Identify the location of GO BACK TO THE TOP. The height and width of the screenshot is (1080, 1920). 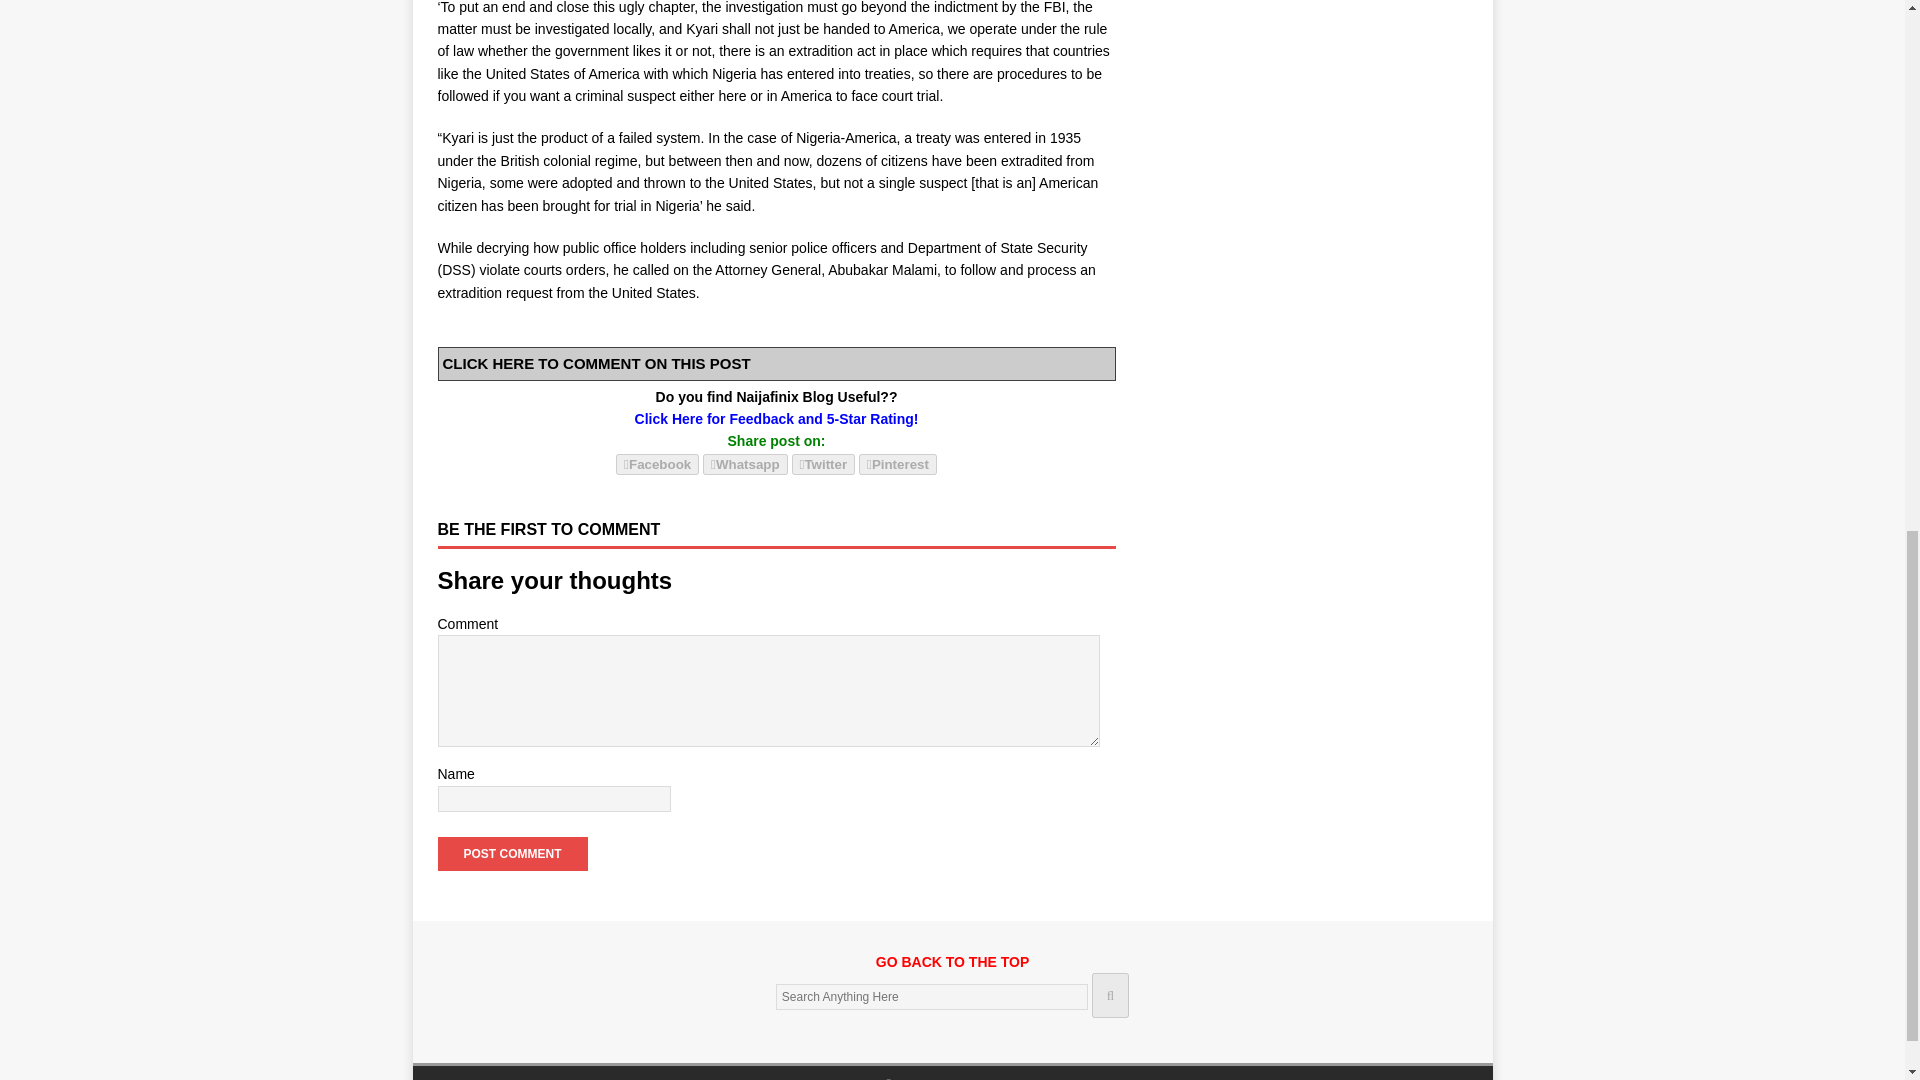
(952, 972).